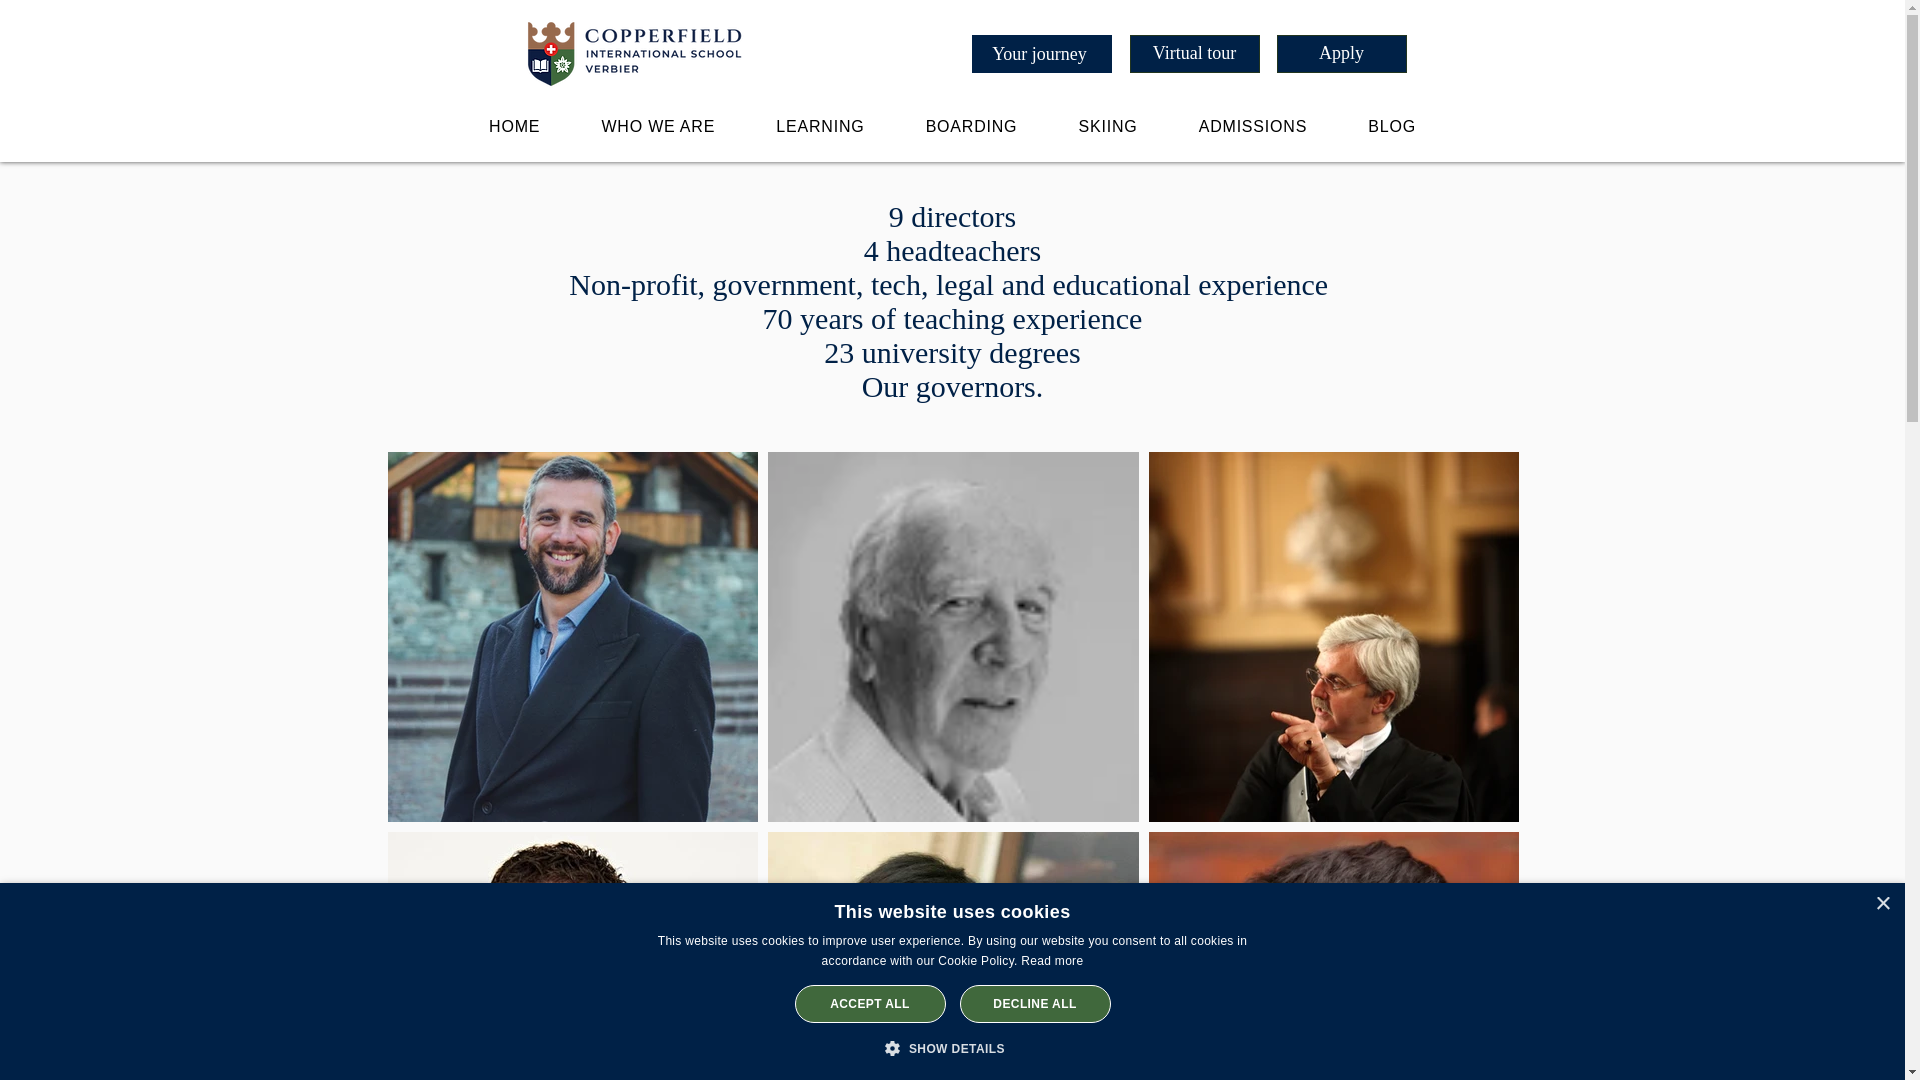  Describe the element at coordinates (1194, 54) in the screenshot. I see `Virtual tour` at that location.